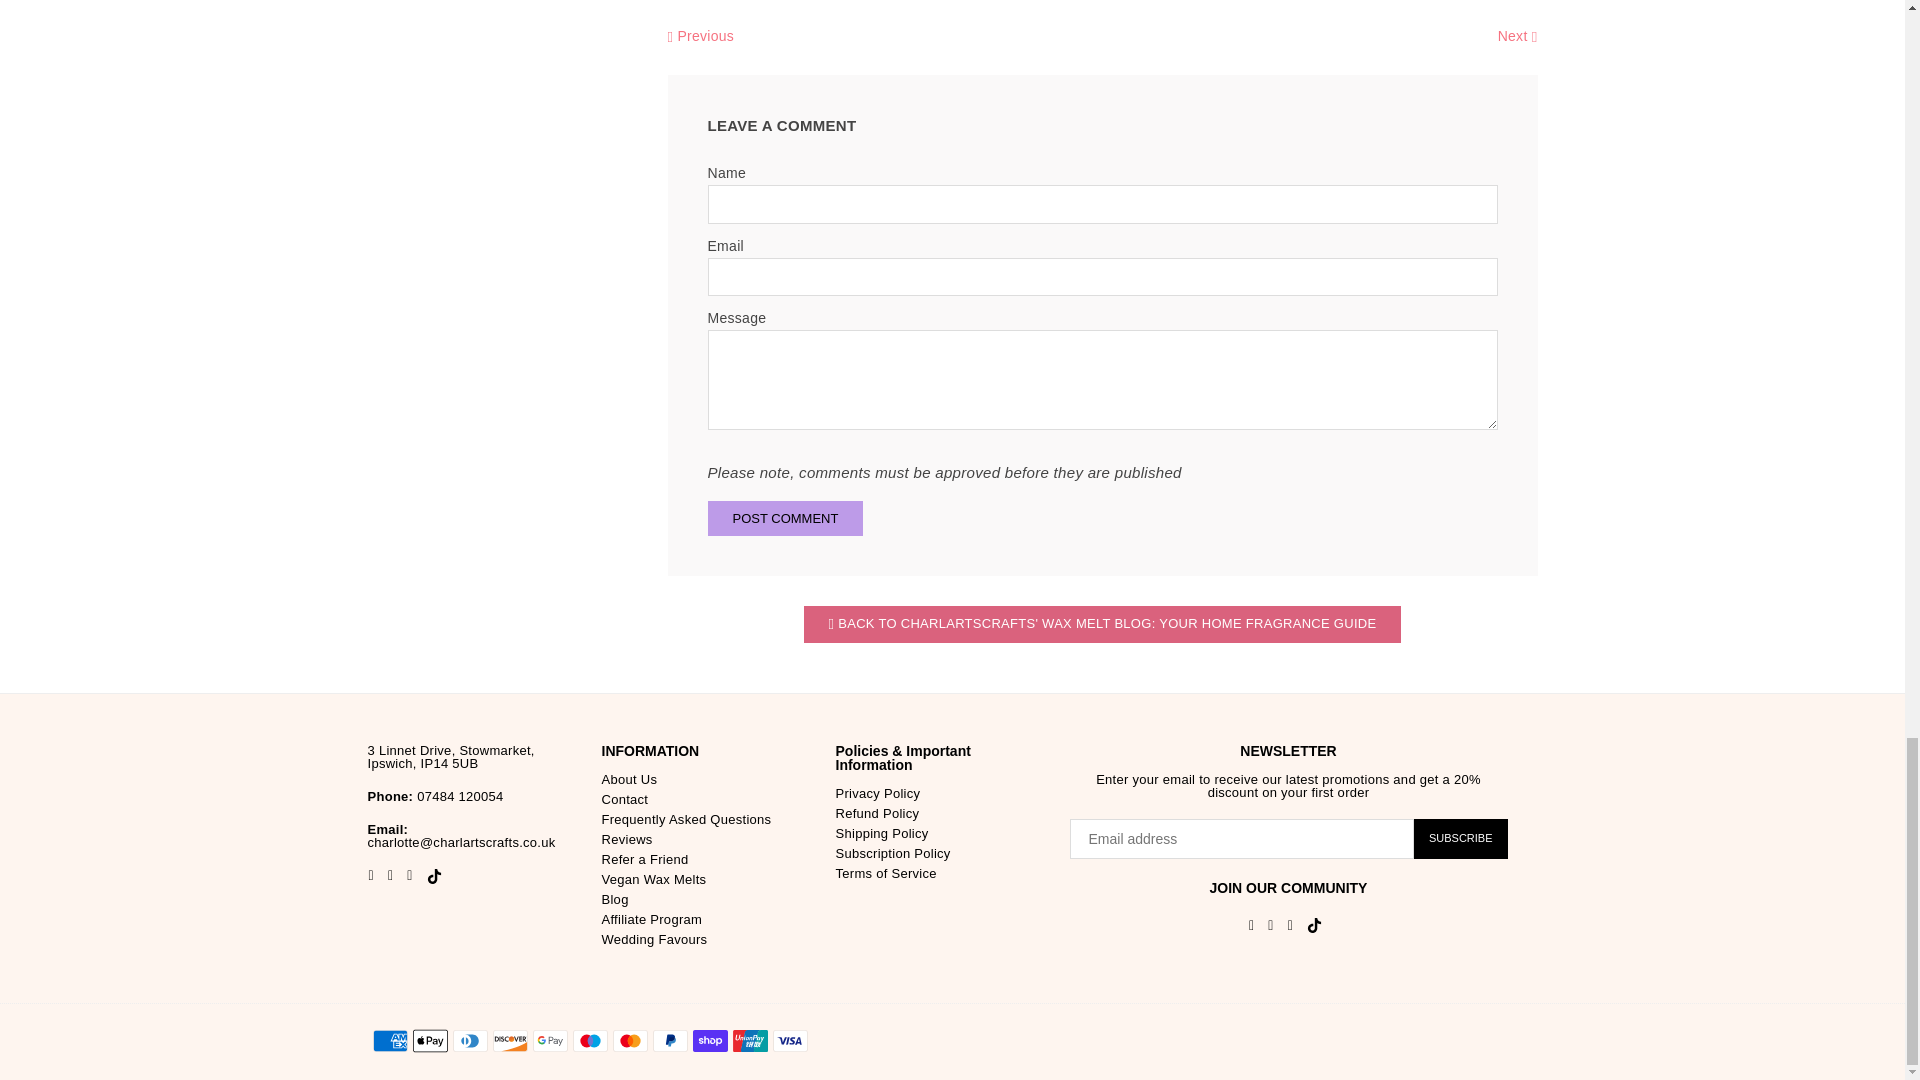  I want to click on Maestro, so click(589, 1041).